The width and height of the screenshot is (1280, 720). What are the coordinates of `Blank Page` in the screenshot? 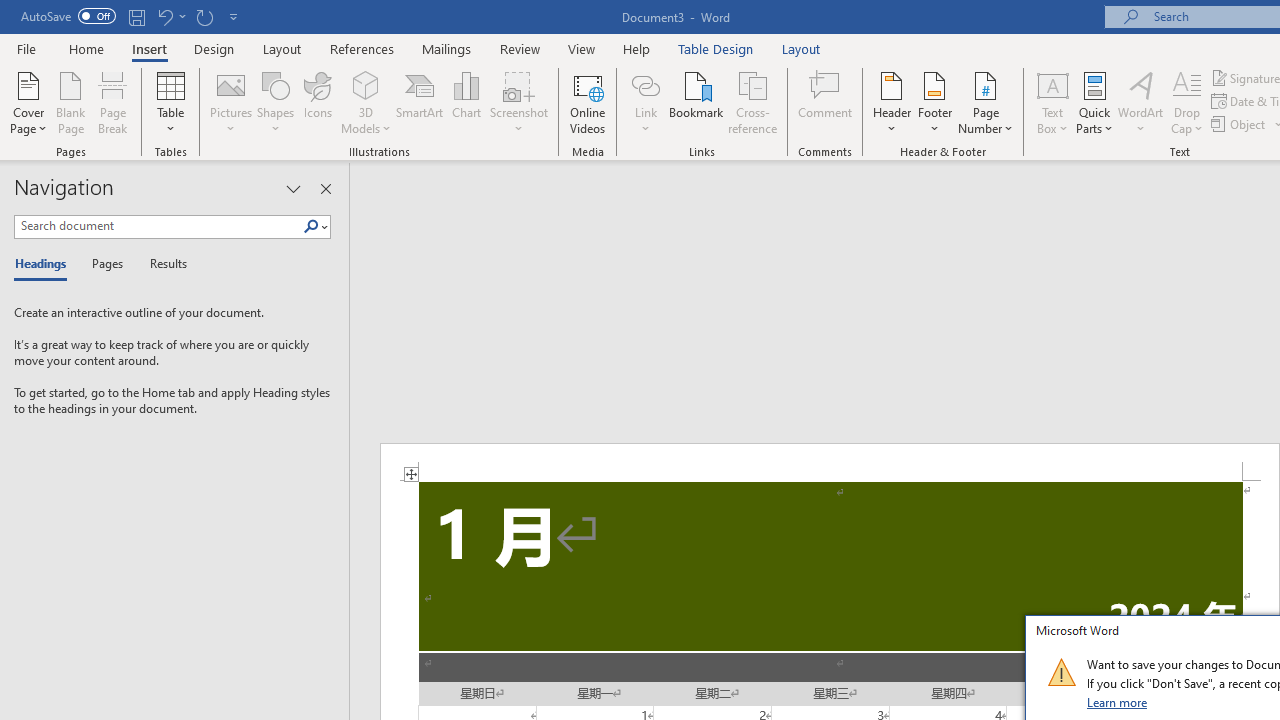 It's located at (70, 102).